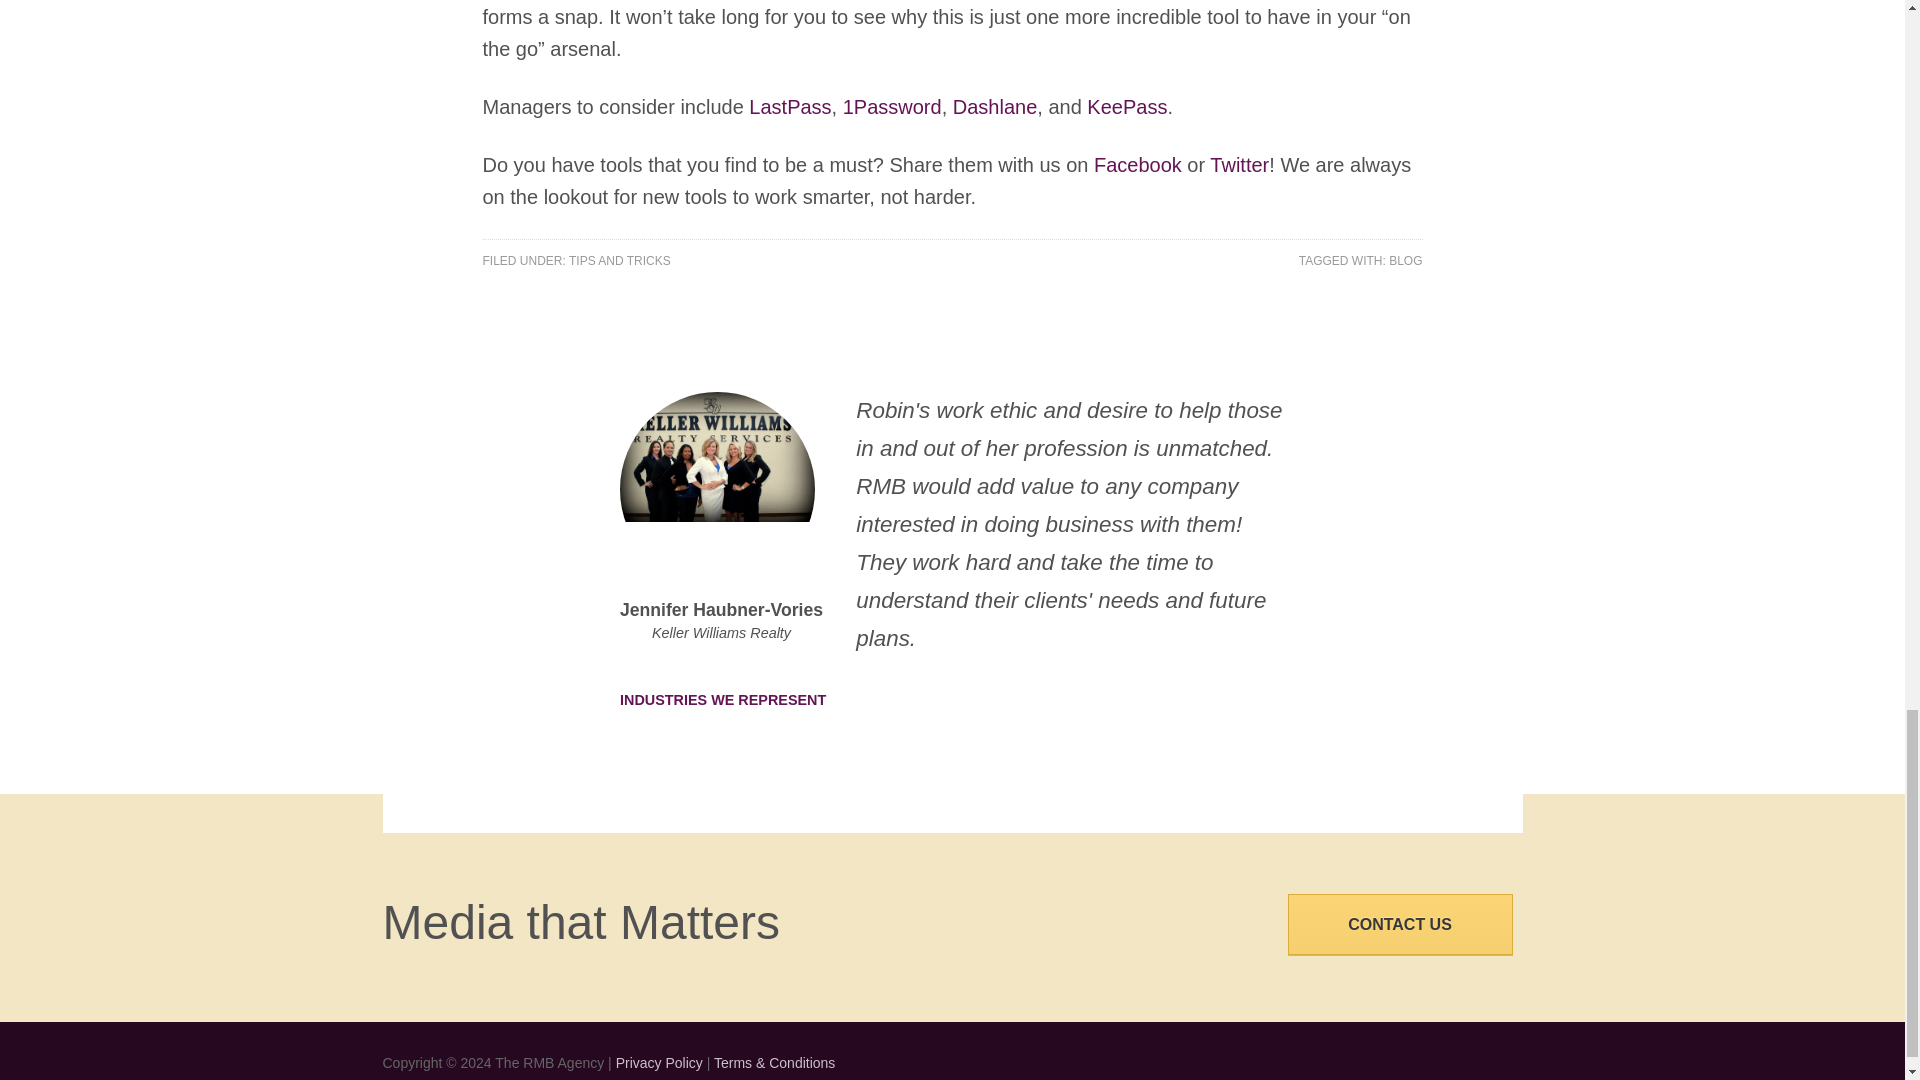 This screenshot has width=1920, height=1080. What do you see at coordinates (892, 106) in the screenshot?
I see `1Password` at bounding box center [892, 106].